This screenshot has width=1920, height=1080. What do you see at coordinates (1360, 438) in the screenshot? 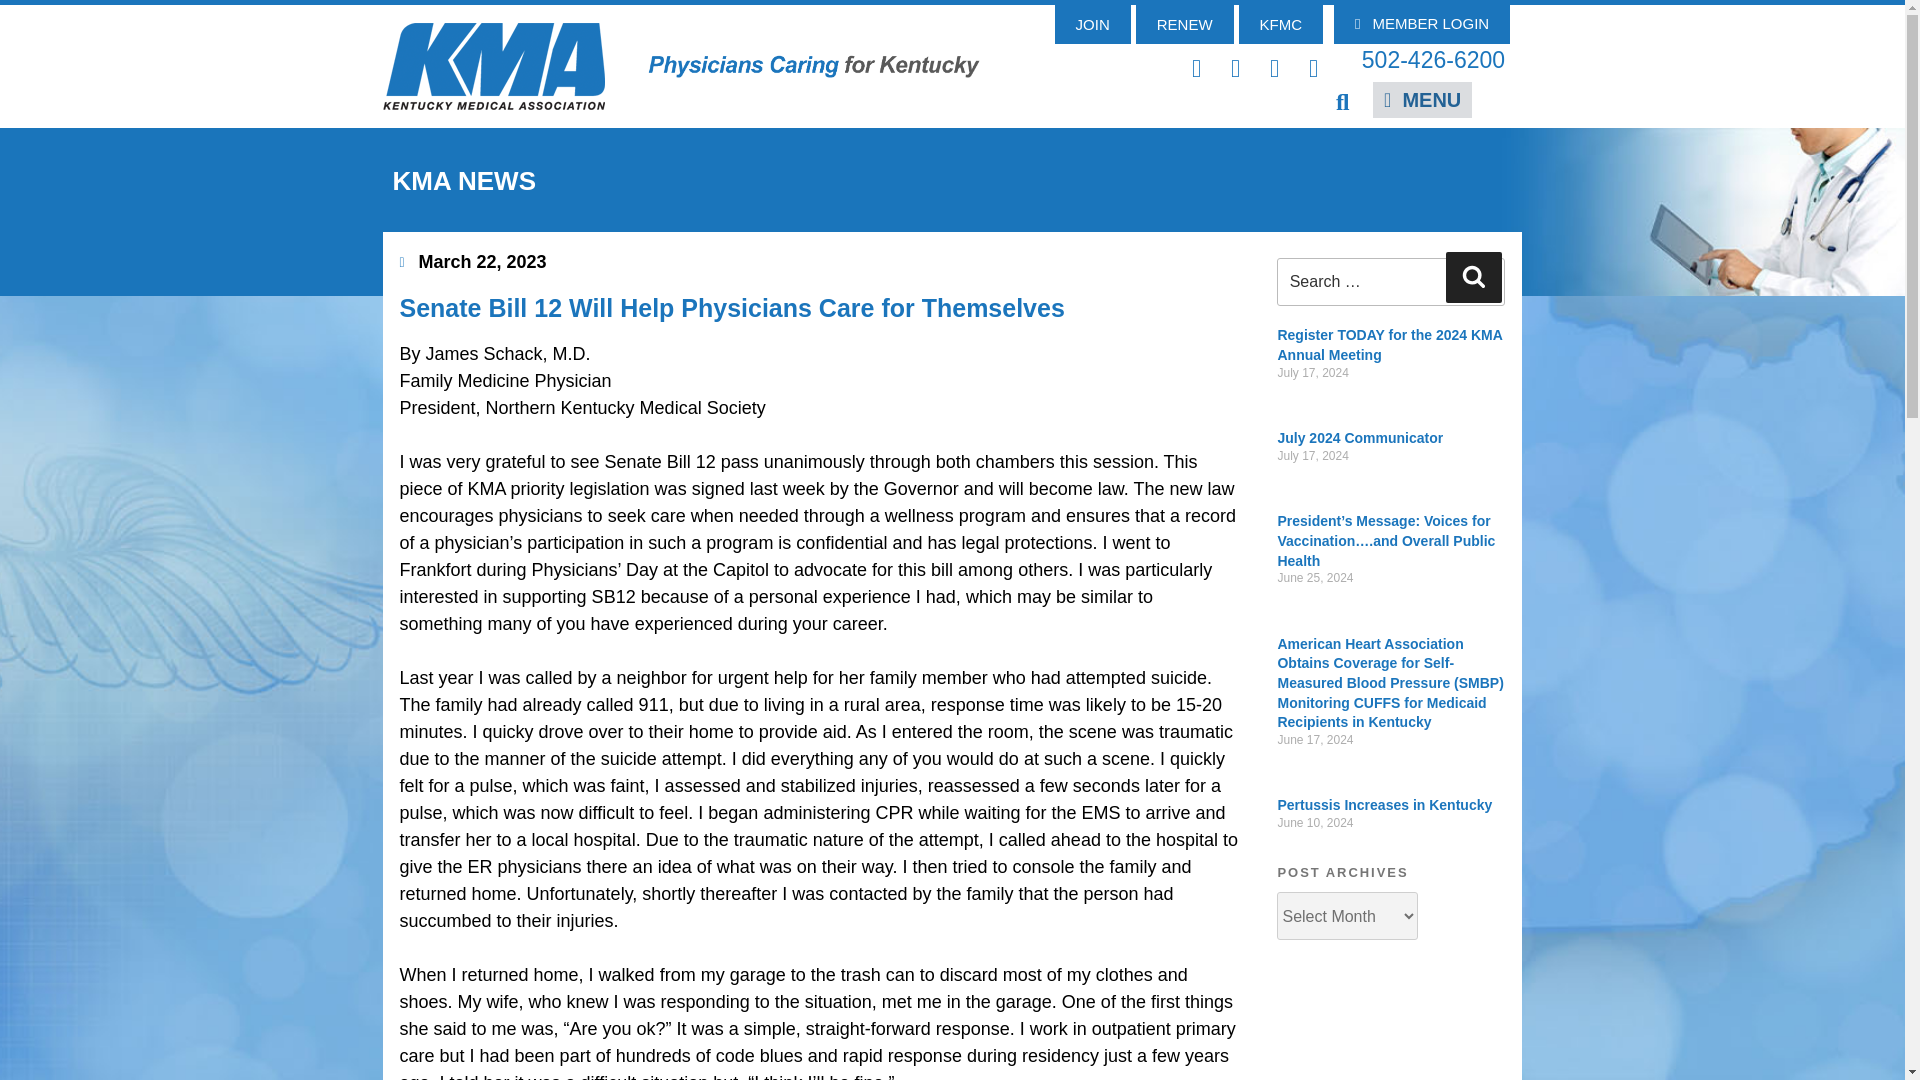
I see `July 2024 Communicator` at bounding box center [1360, 438].